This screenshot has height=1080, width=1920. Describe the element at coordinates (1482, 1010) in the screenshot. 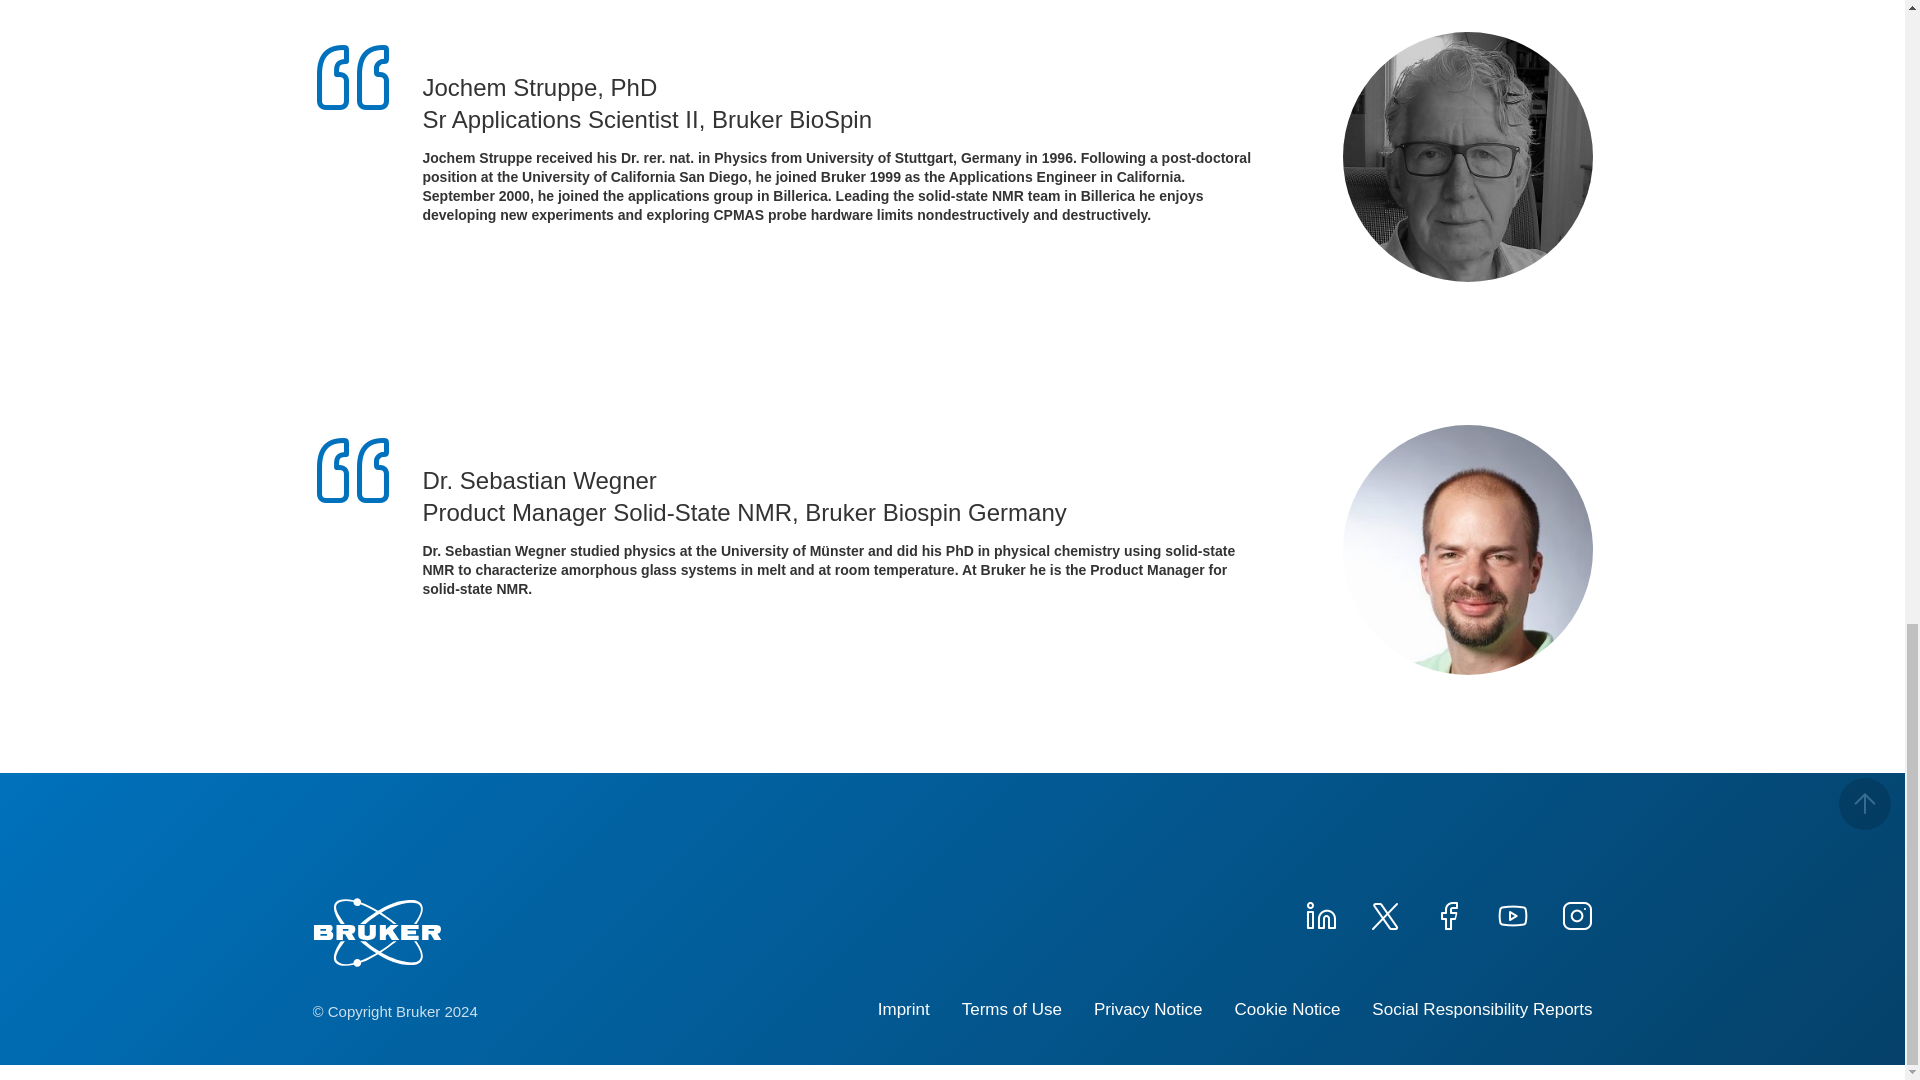

I see `Social Responsibility Reports` at that location.